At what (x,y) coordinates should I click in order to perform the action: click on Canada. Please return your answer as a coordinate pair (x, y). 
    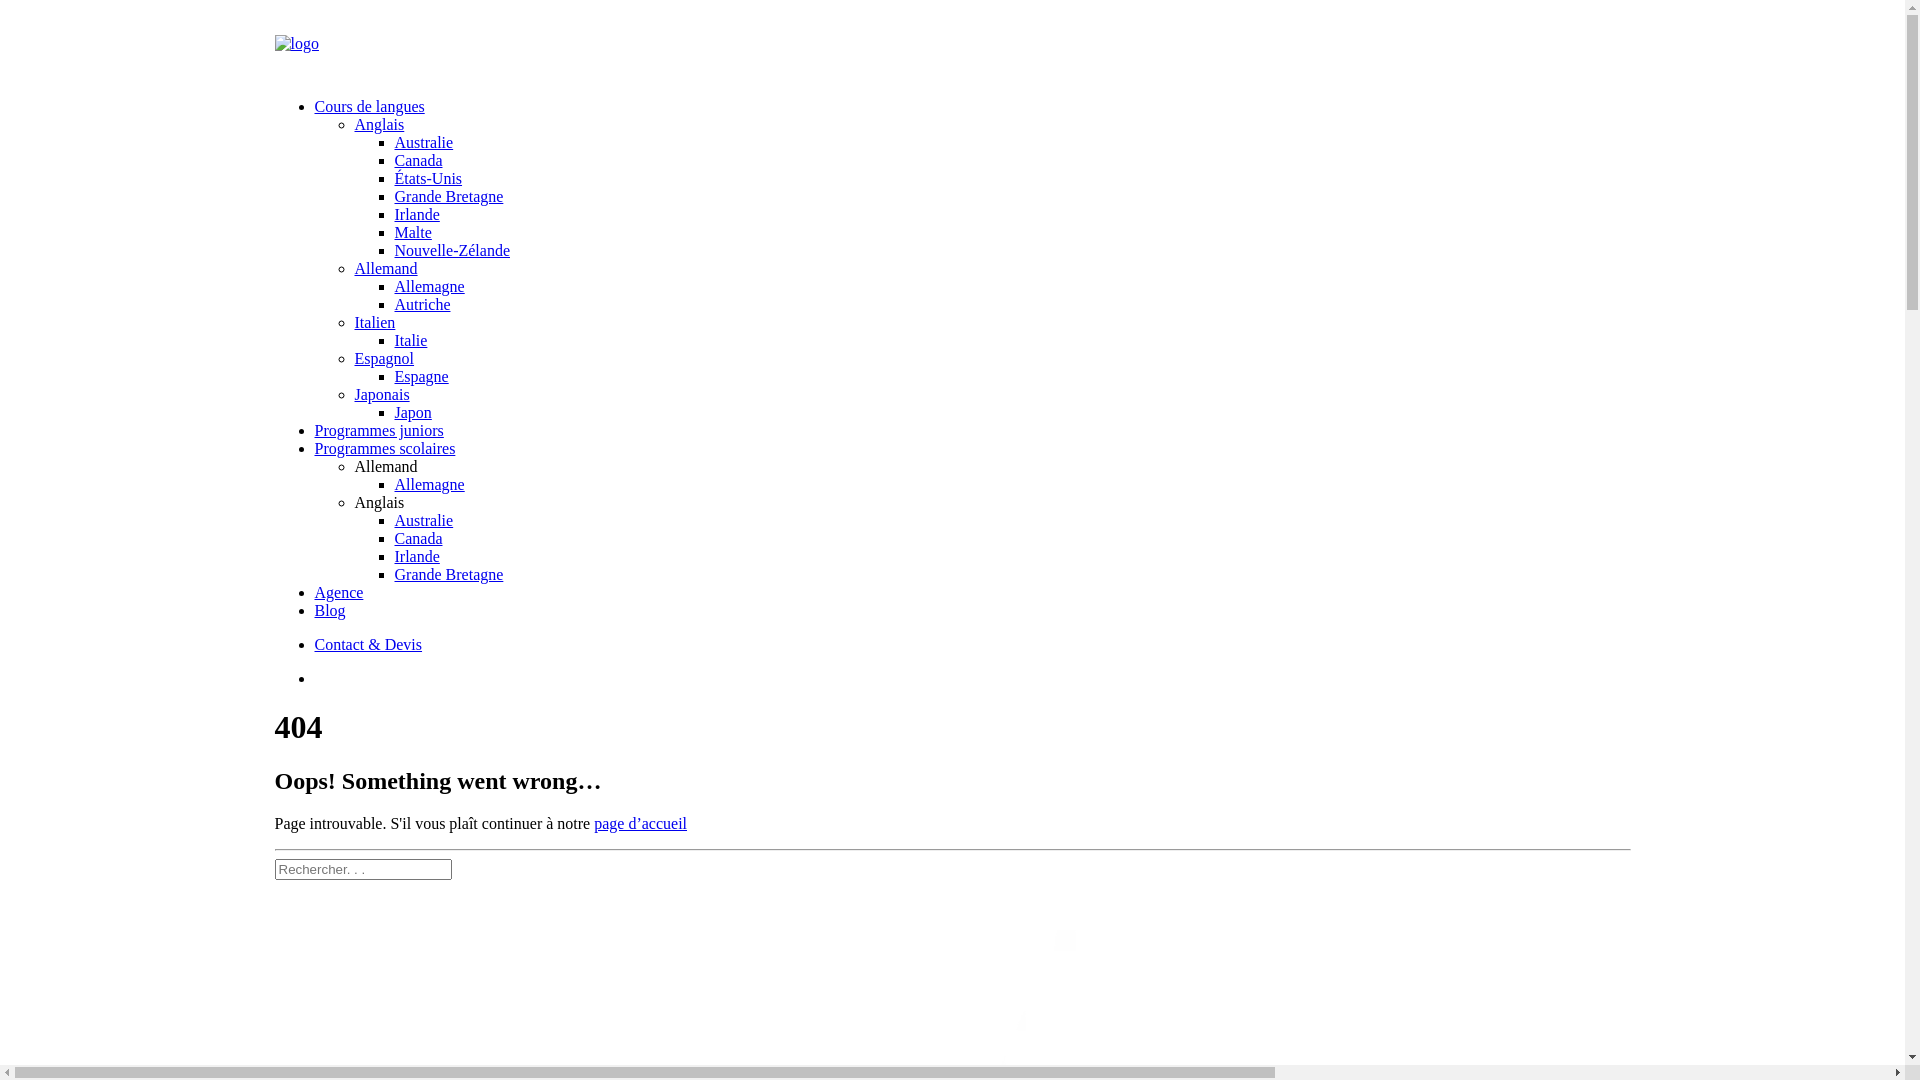
    Looking at the image, I should click on (418, 538).